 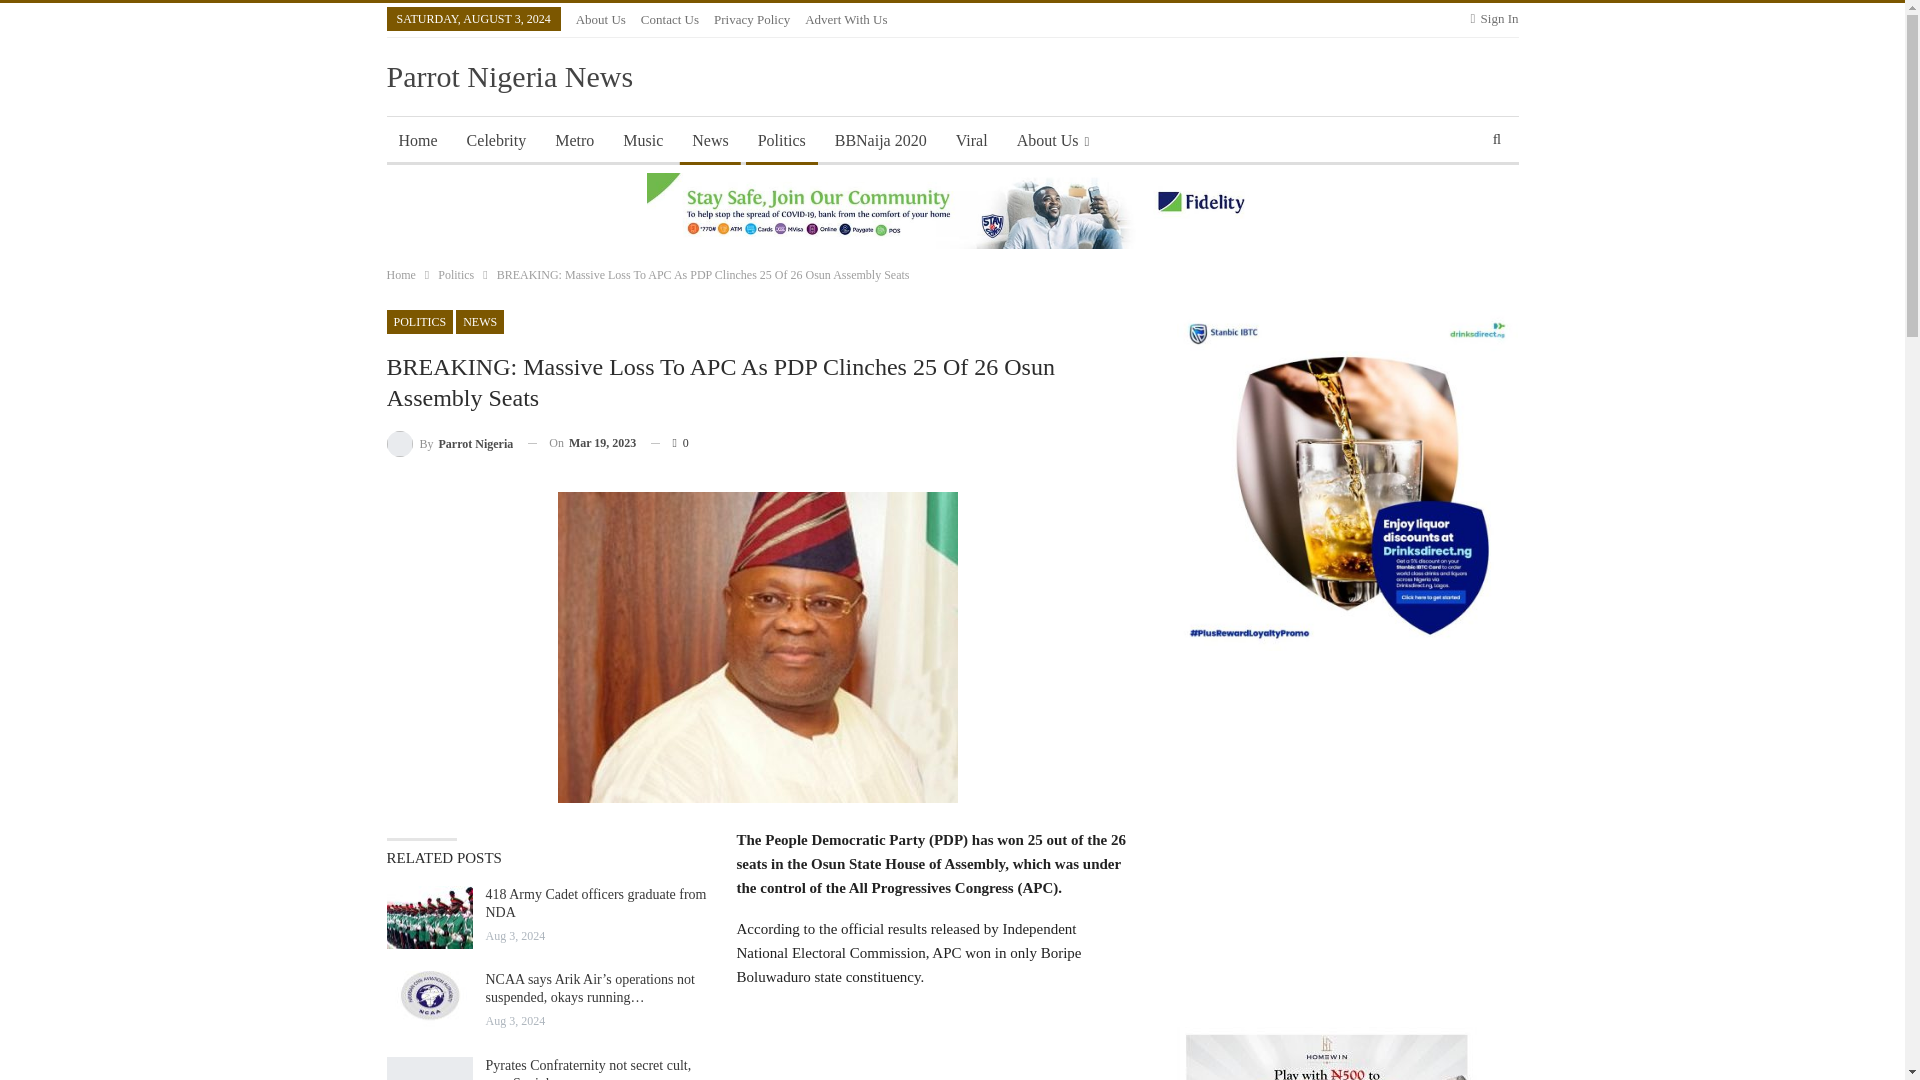 I want to click on Advert With Us, so click(x=846, y=19).